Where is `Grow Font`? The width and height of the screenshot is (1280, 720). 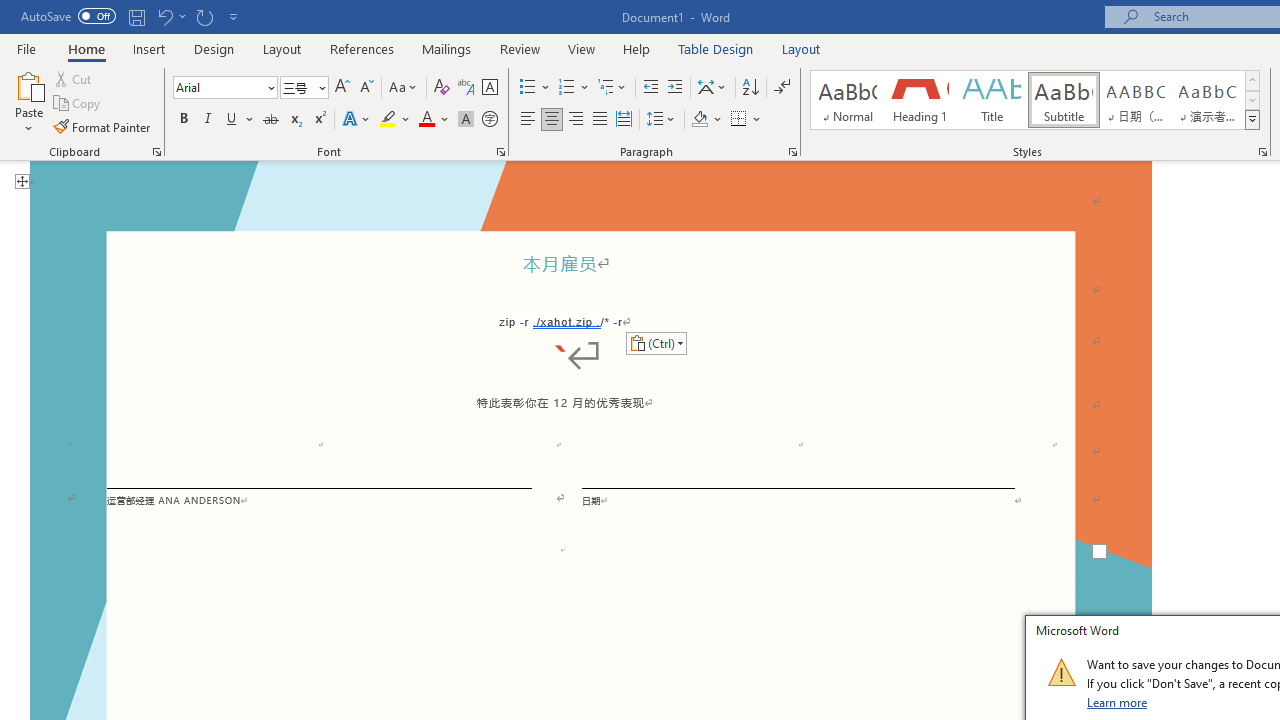 Grow Font is located at coordinates (342, 88).